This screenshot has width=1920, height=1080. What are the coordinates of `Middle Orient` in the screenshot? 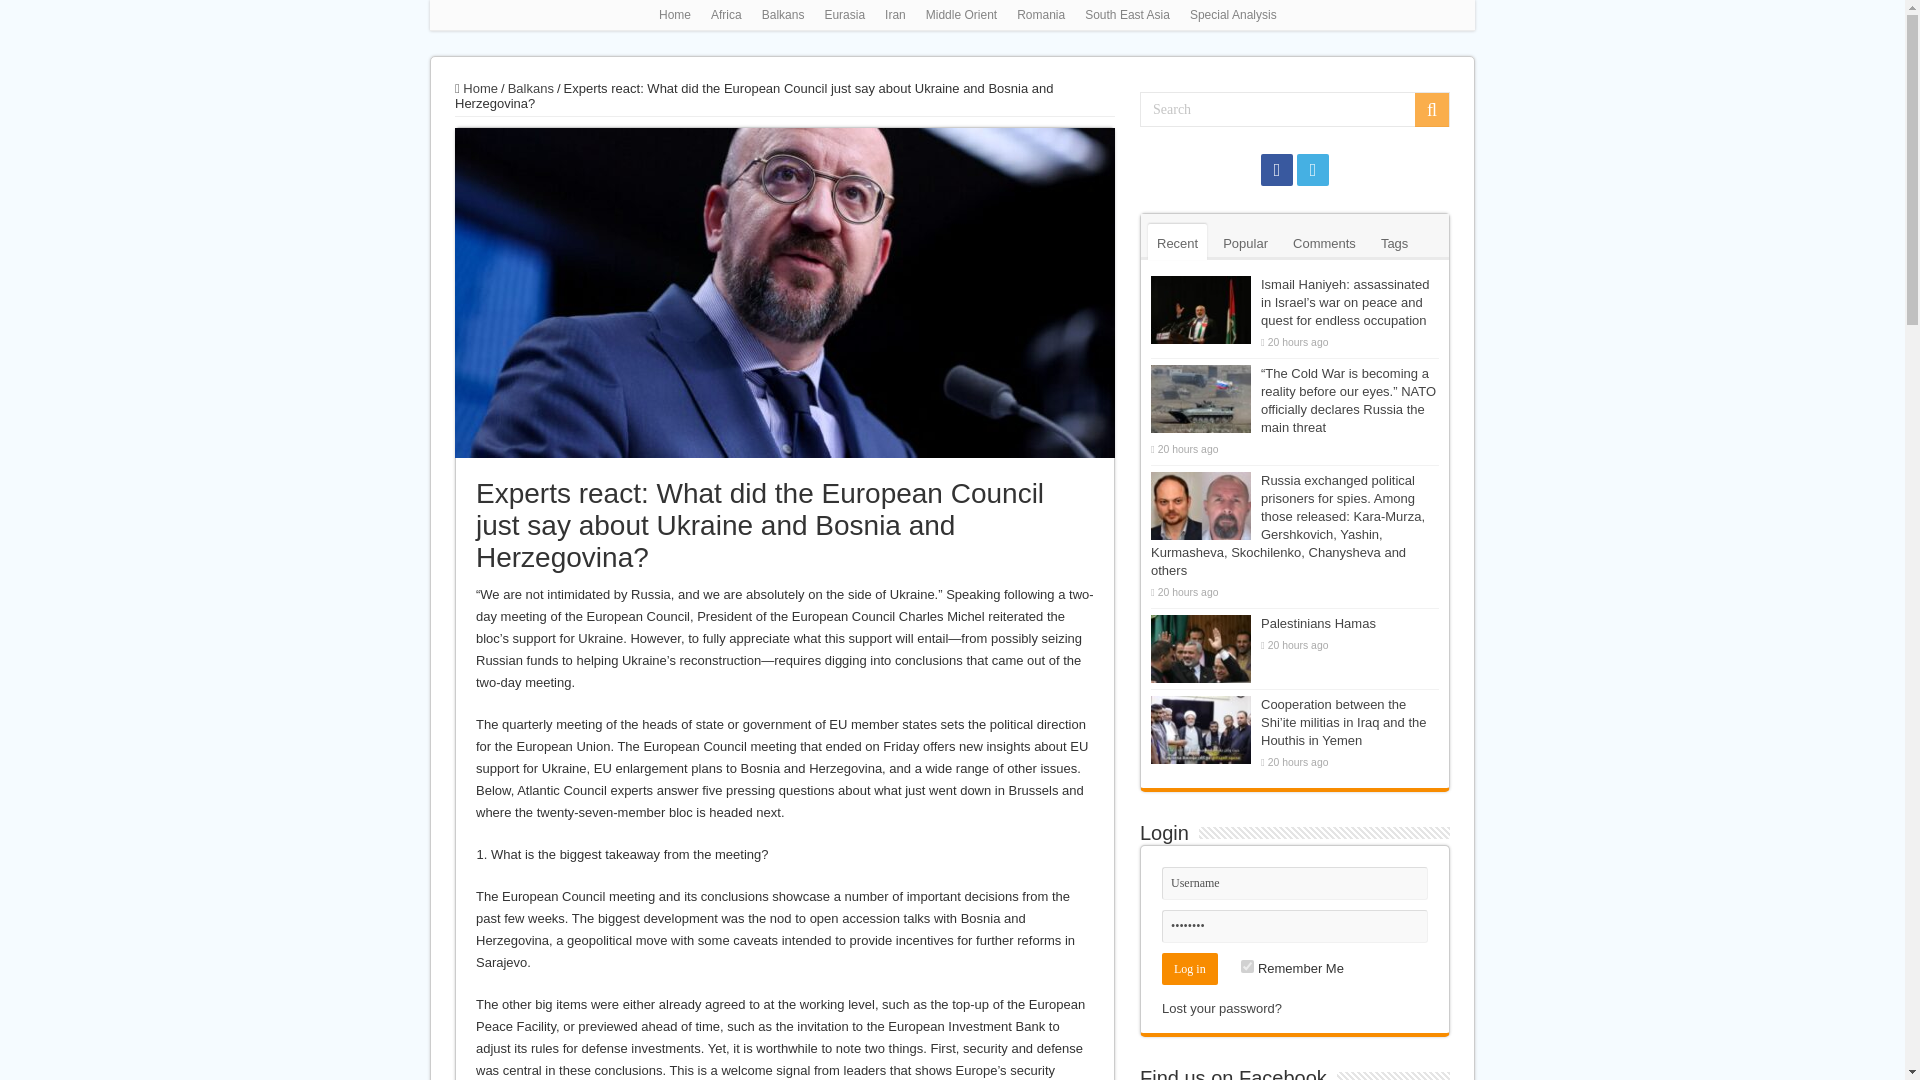 It's located at (960, 15).